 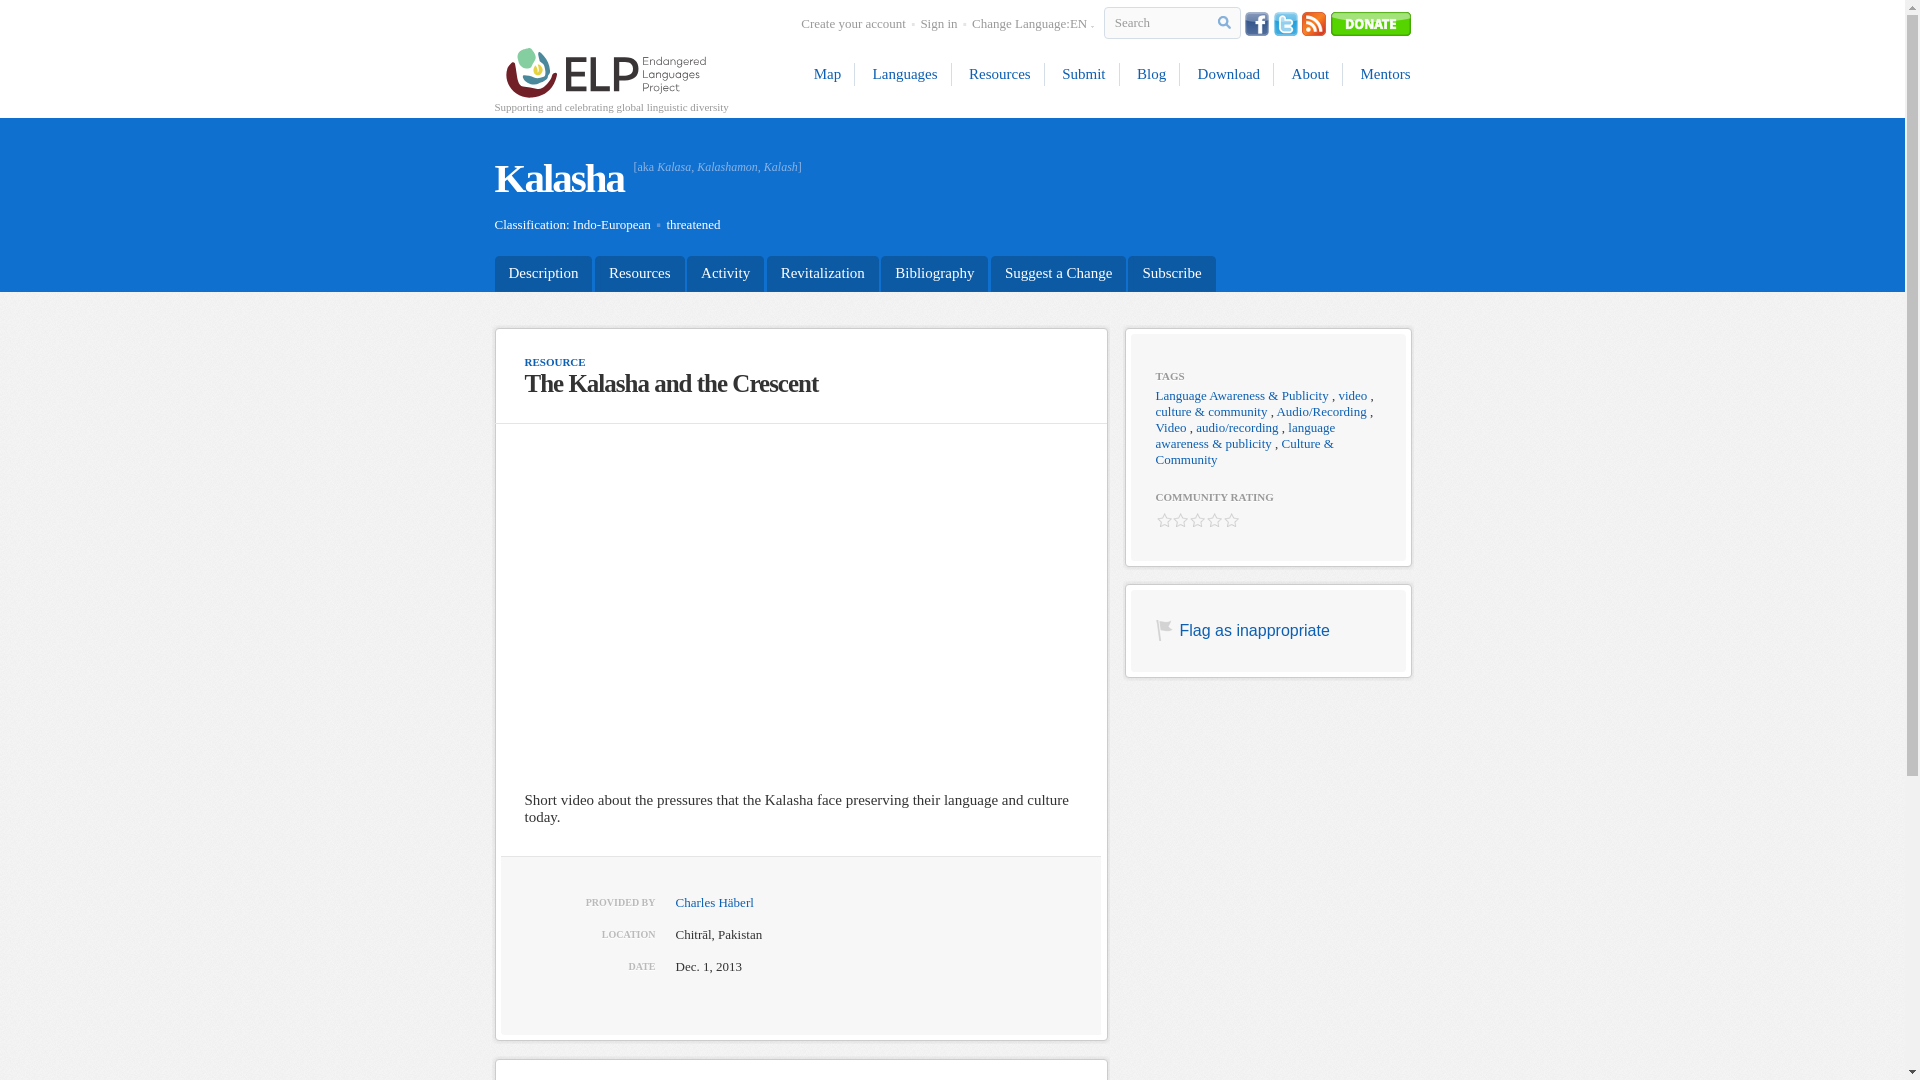 I want to click on Like us on Facebook, so click(x=1256, y=23).